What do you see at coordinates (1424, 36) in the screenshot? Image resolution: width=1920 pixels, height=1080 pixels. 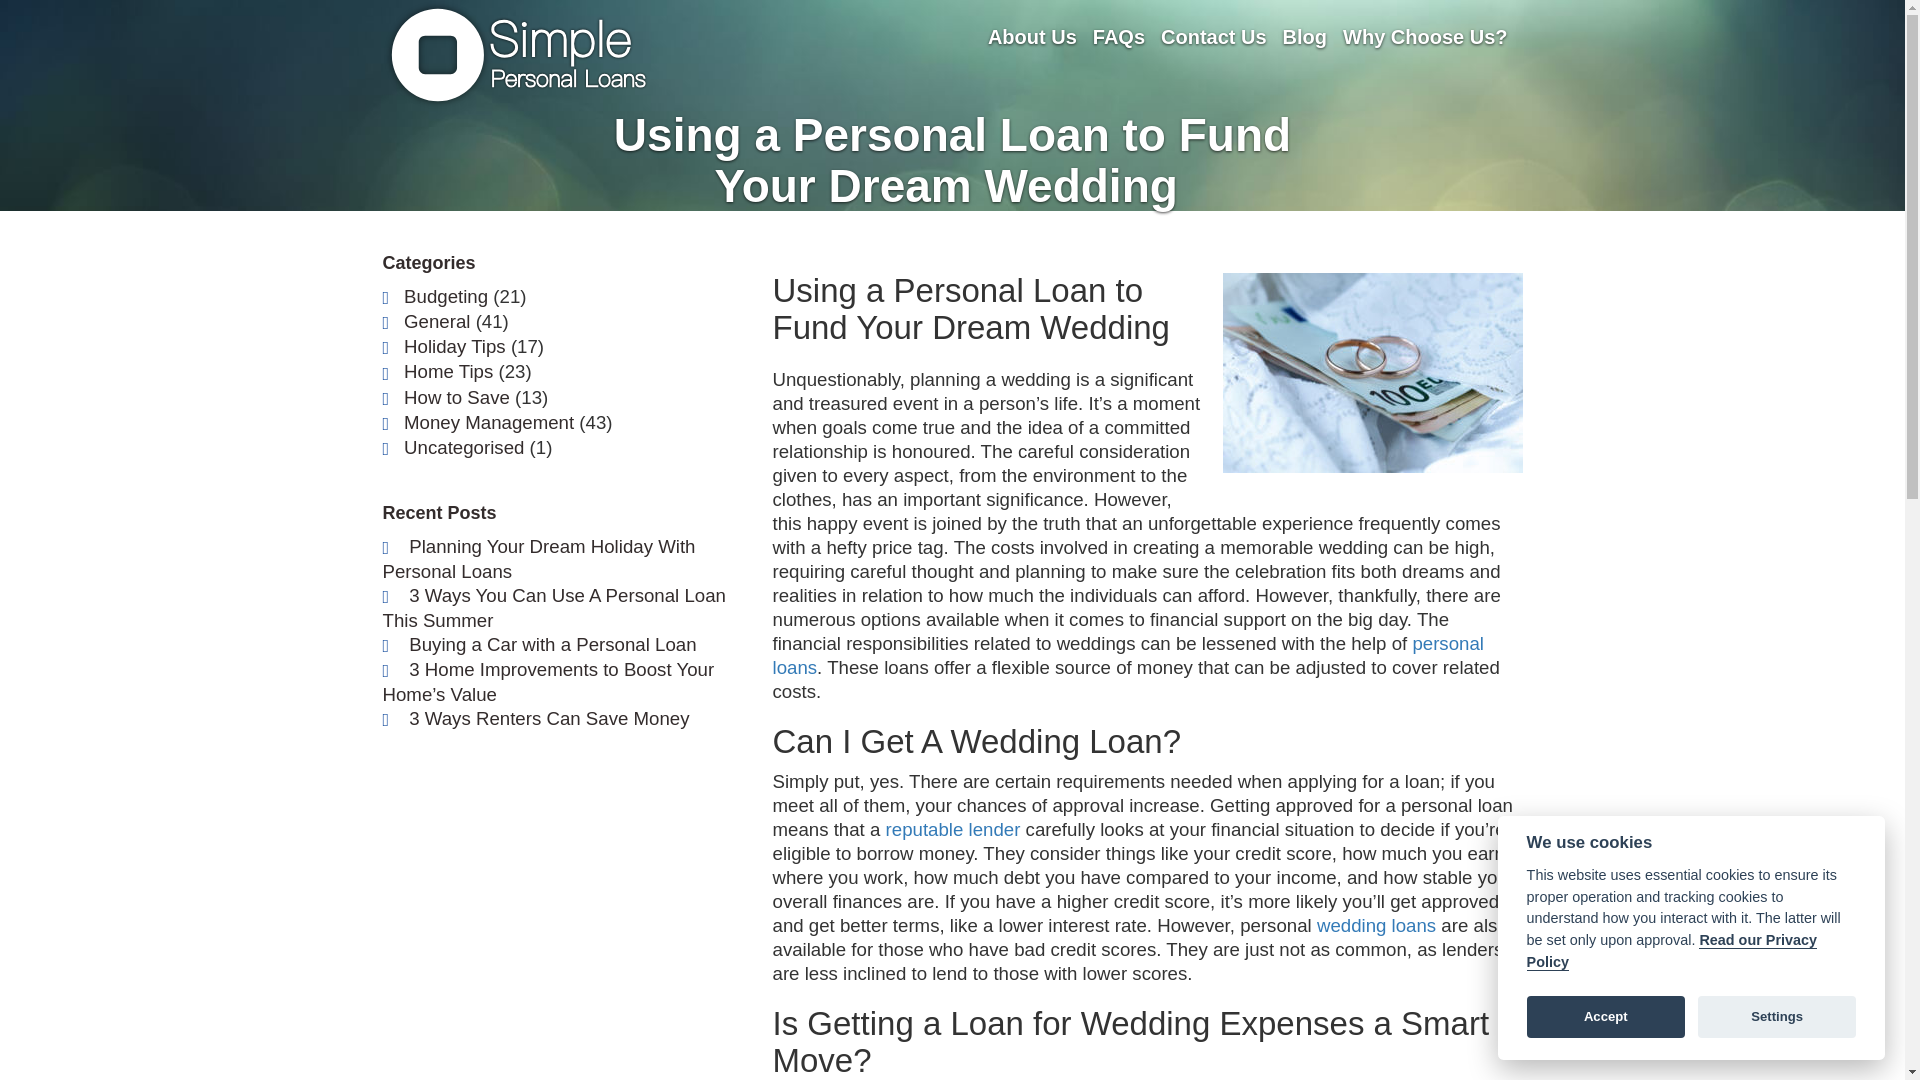 I see `Why Choose Us?` at bounding box center [1424, 36].